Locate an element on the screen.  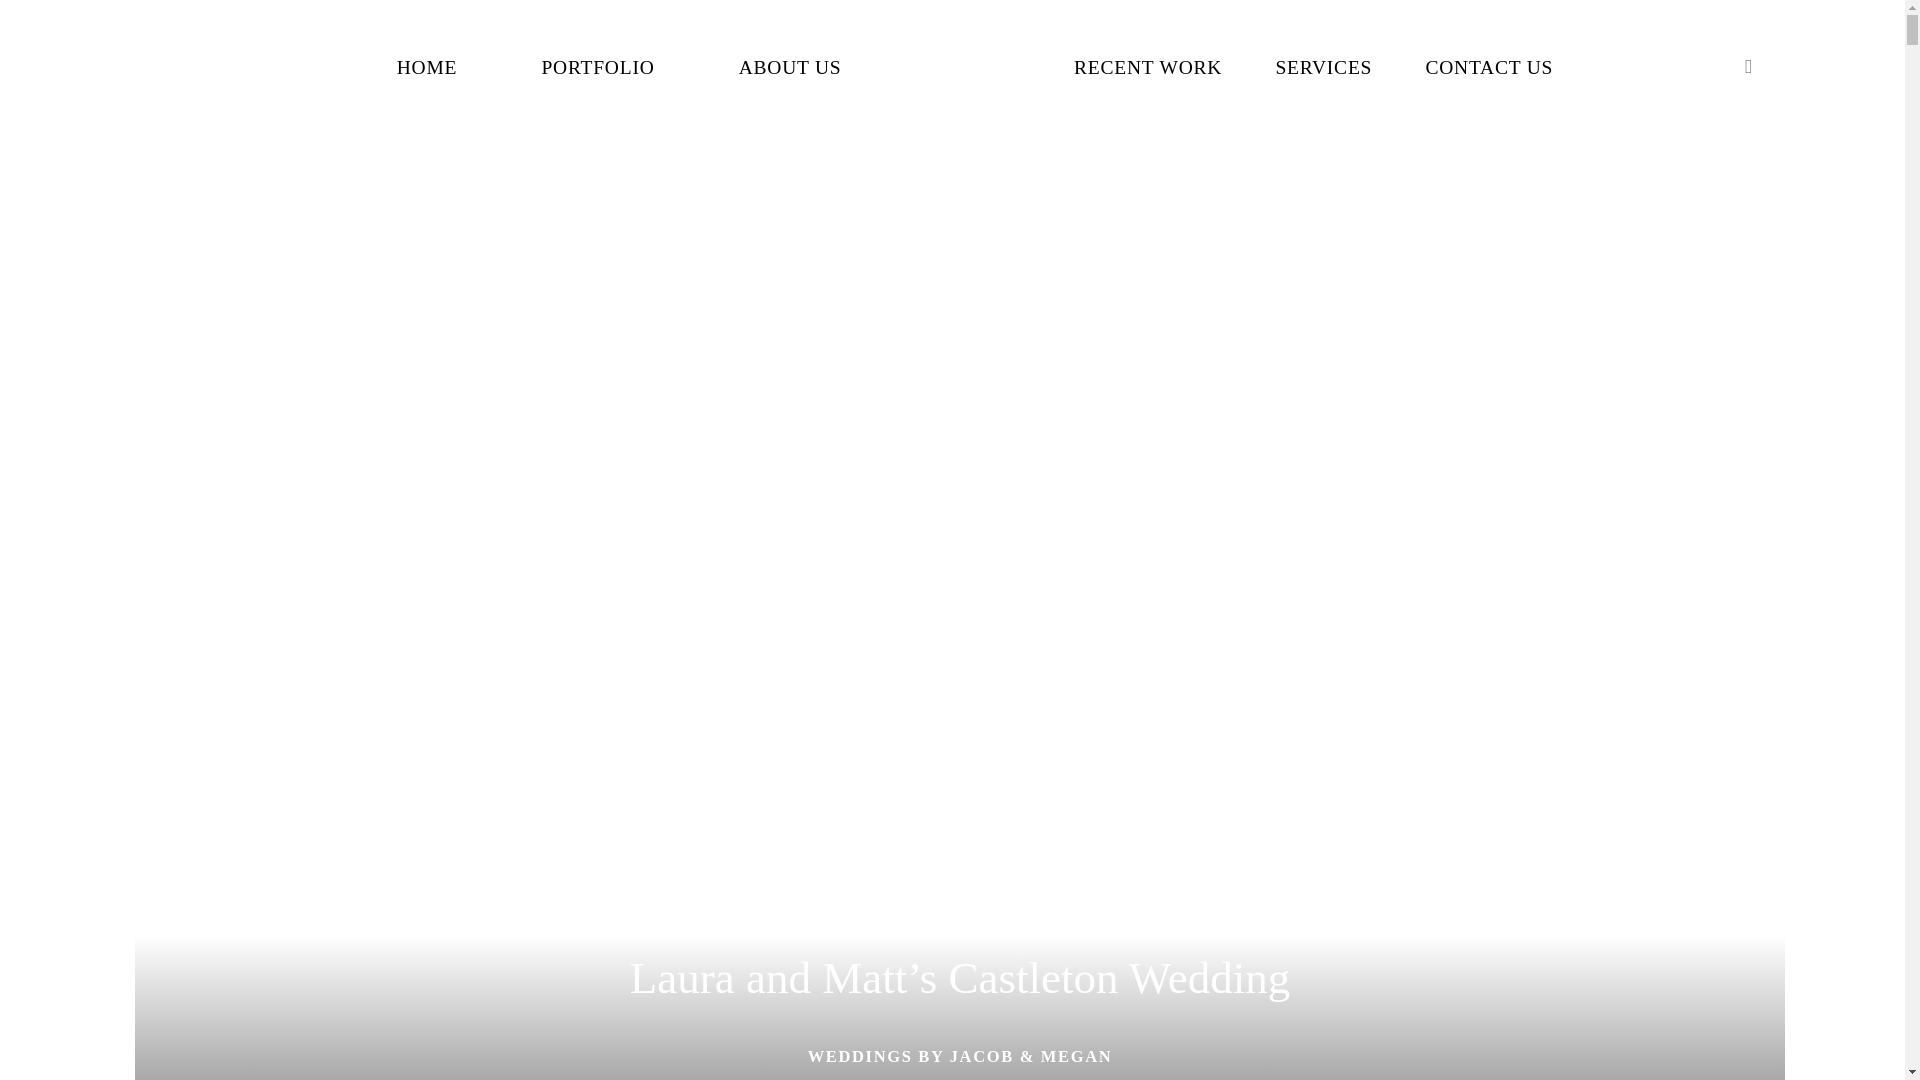
ABOUT US is located at coordinates (790, 68).